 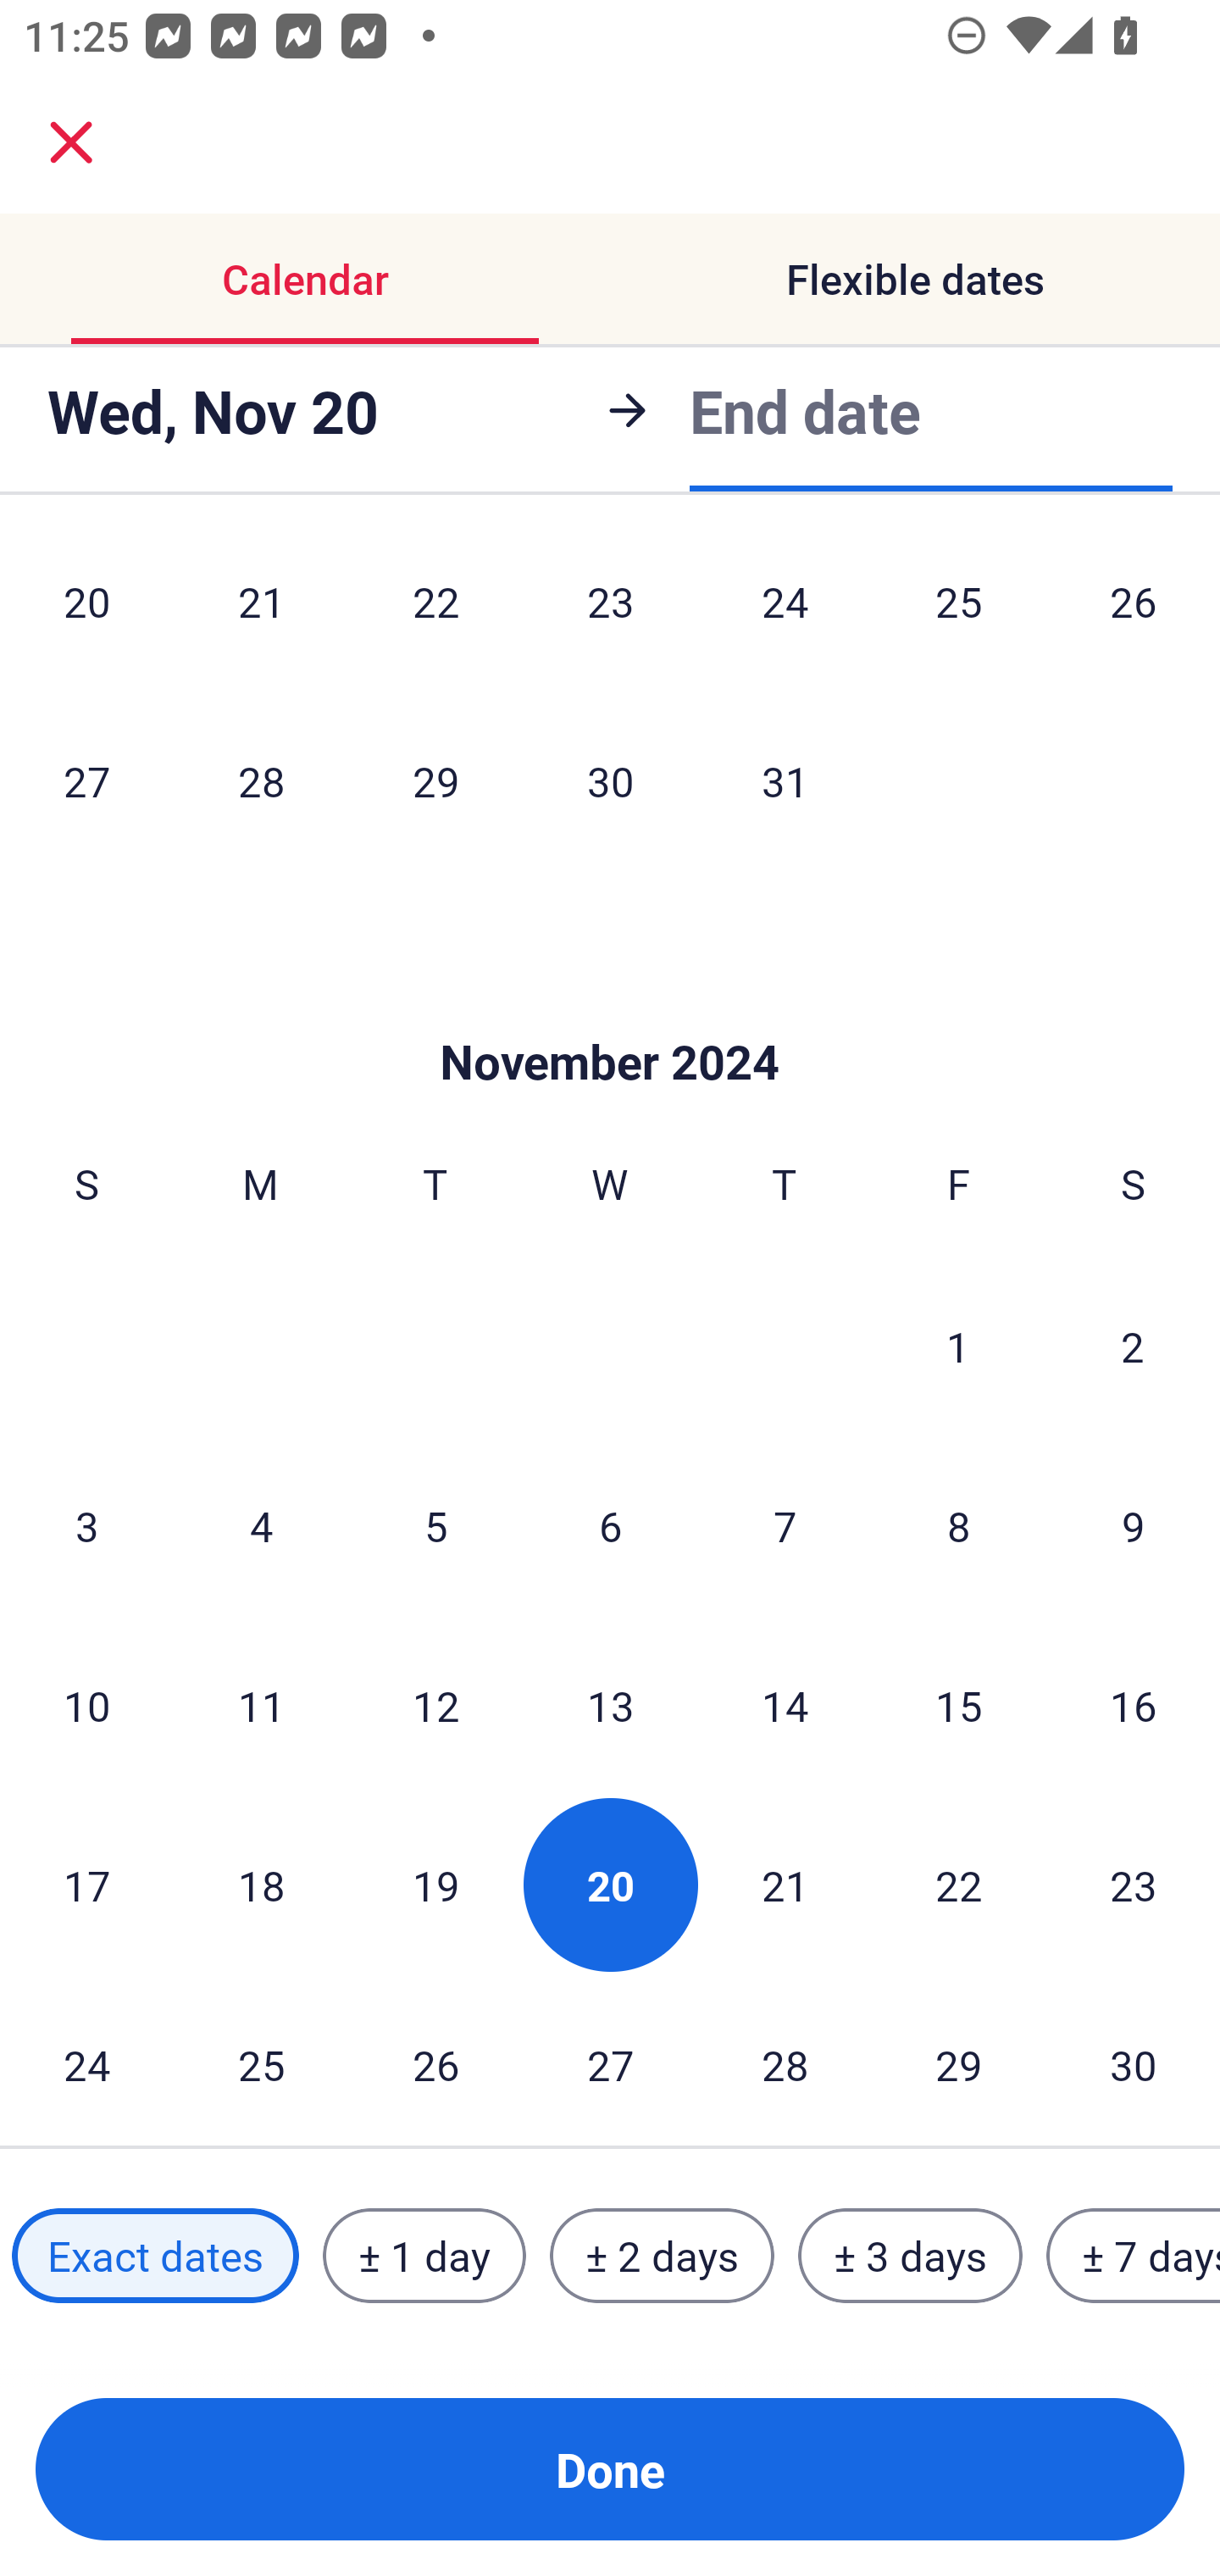 What do you see at coordinates (261, 615) in the screenshot?
I see `21 Monday, October 21, 2024` at bounding box center [261, 615].